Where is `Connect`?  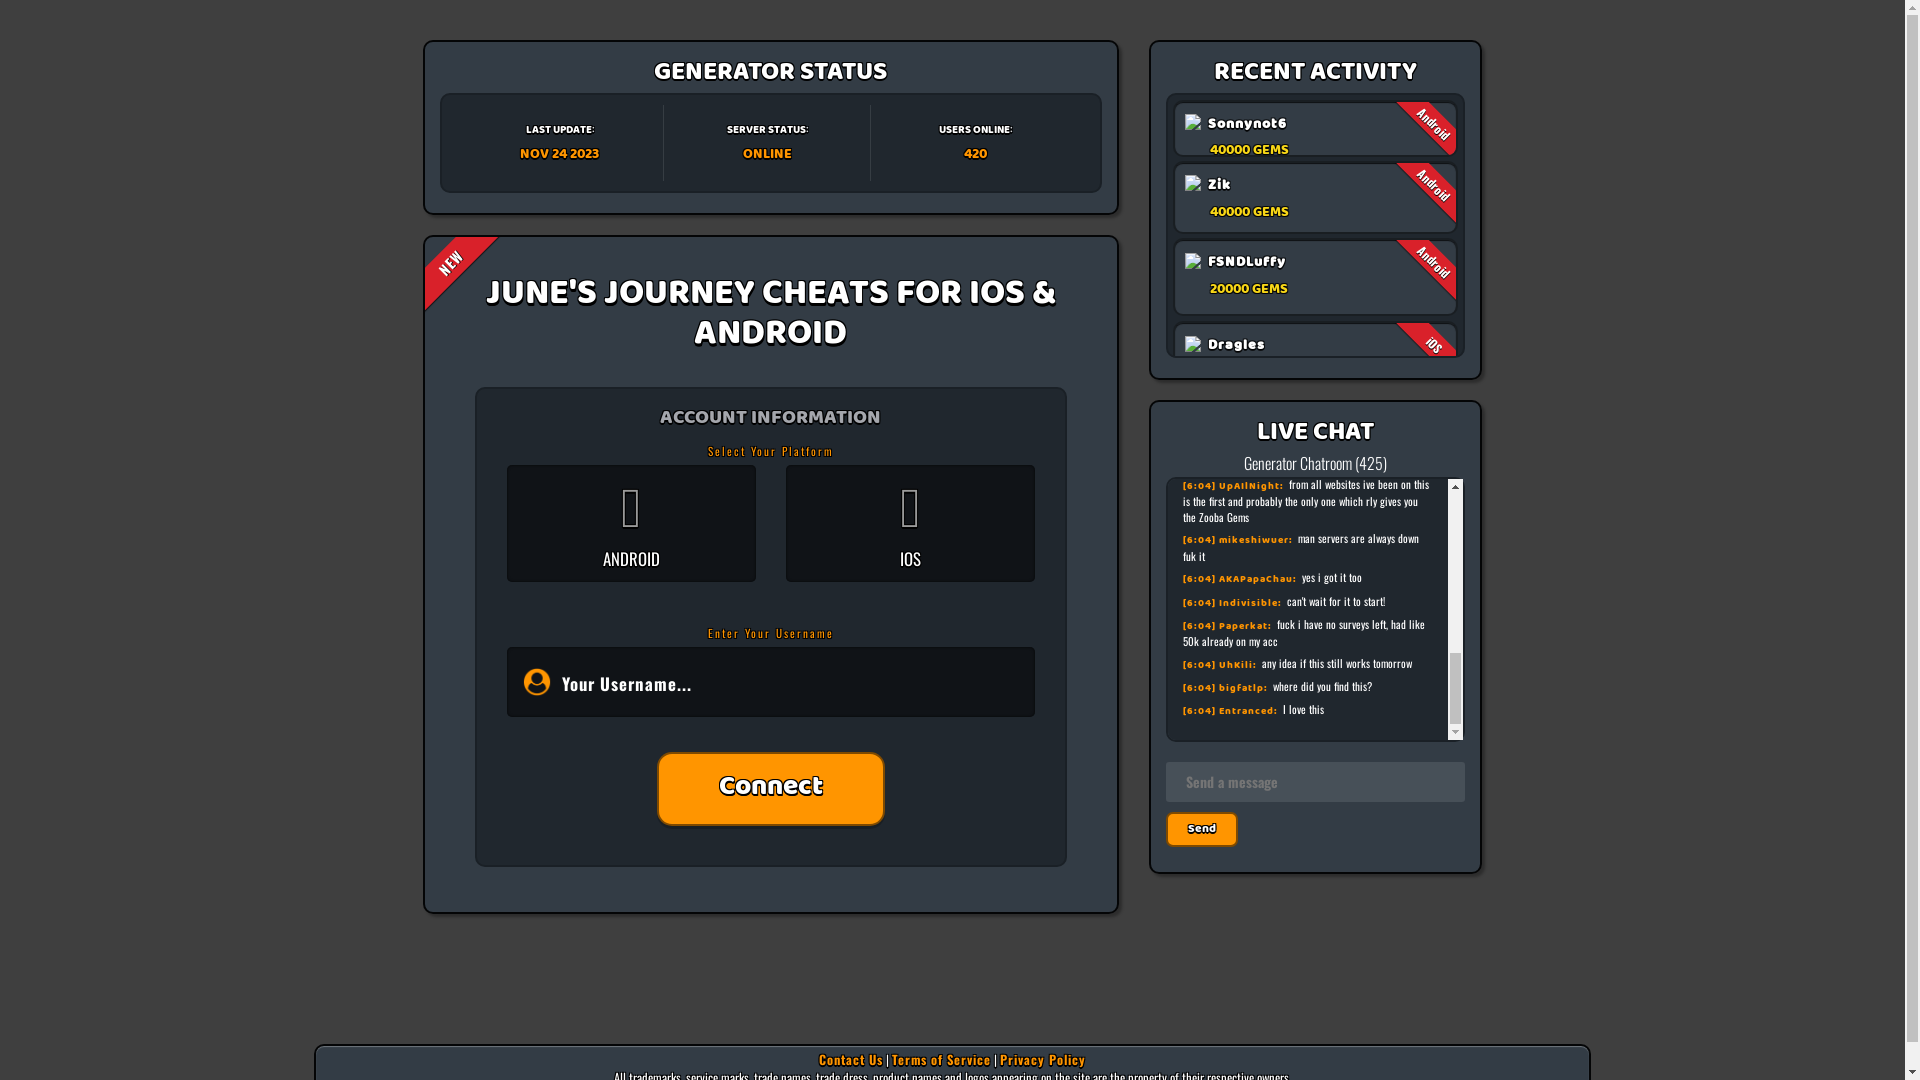 Connect is located at coordinates (771, 789).